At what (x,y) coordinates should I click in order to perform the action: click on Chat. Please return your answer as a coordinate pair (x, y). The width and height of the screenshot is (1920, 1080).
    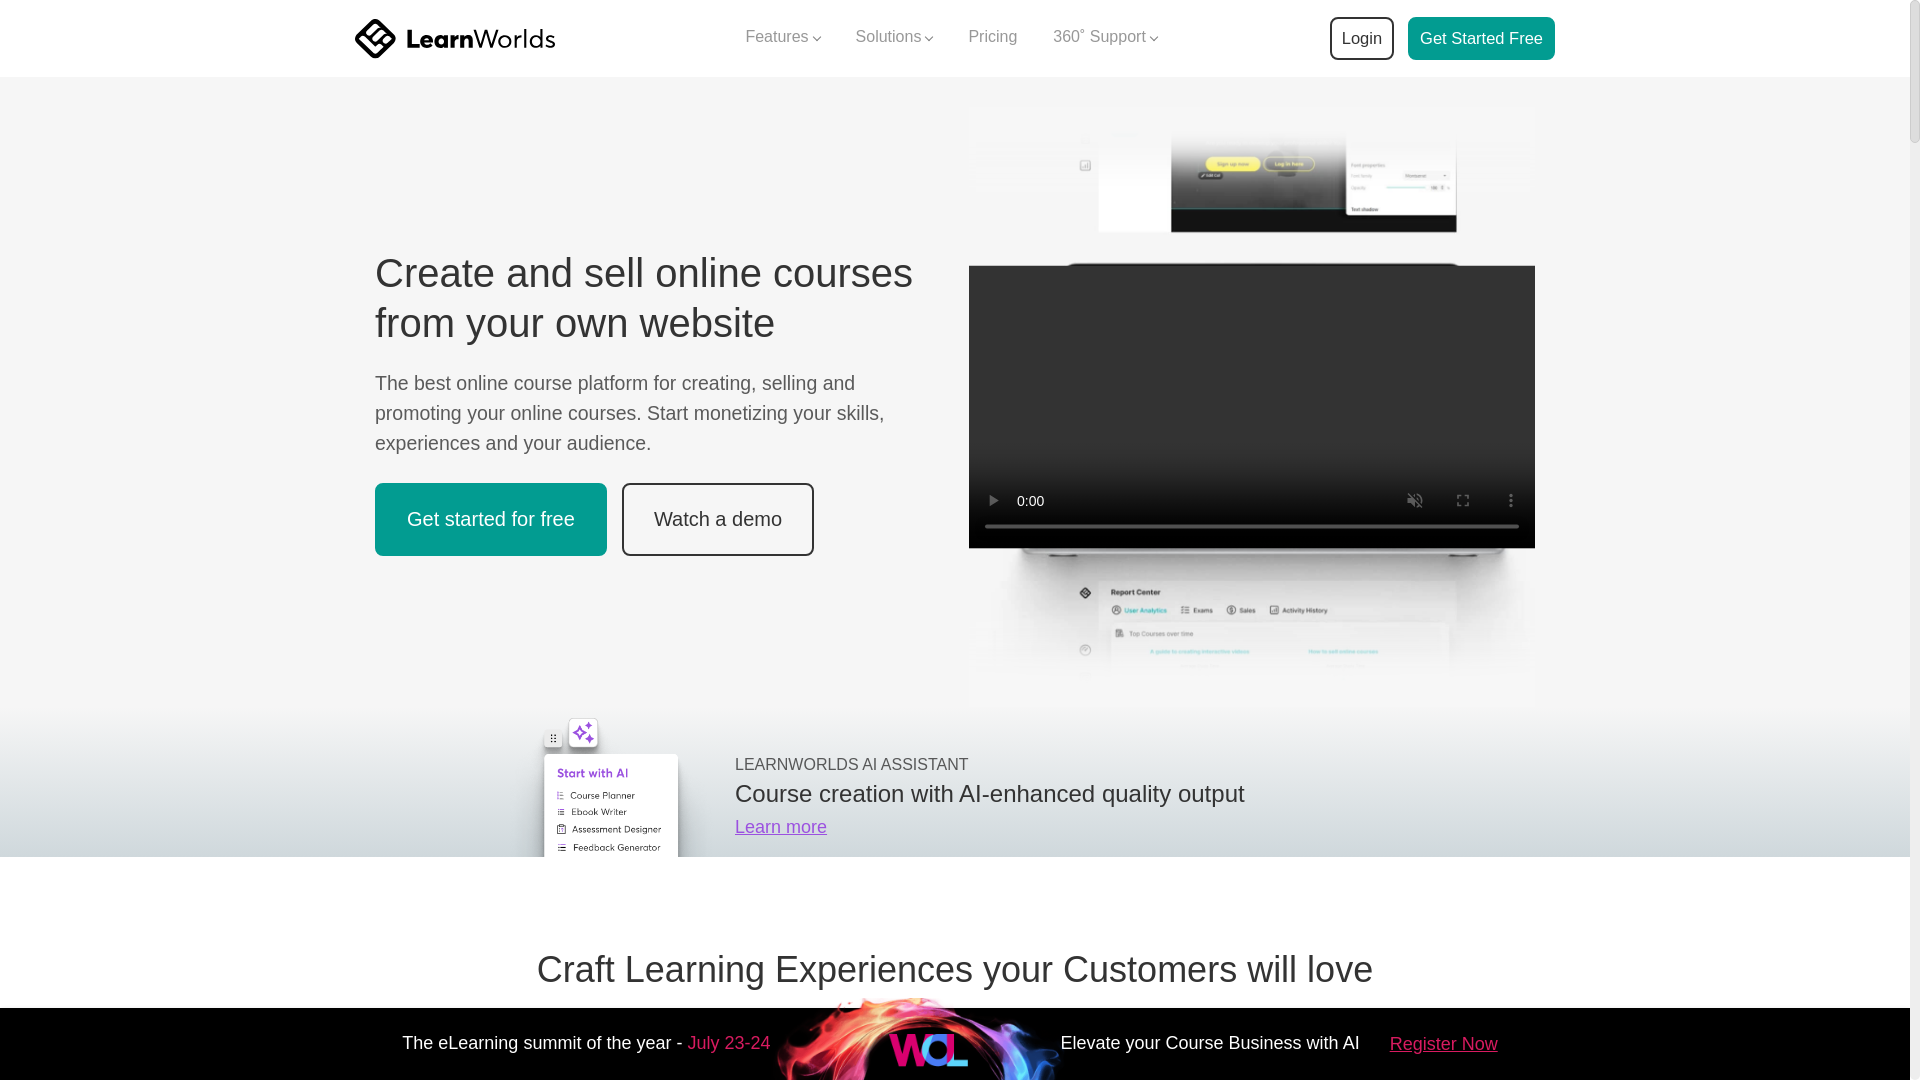
    Looking at the image, I should click on (1868, 912).